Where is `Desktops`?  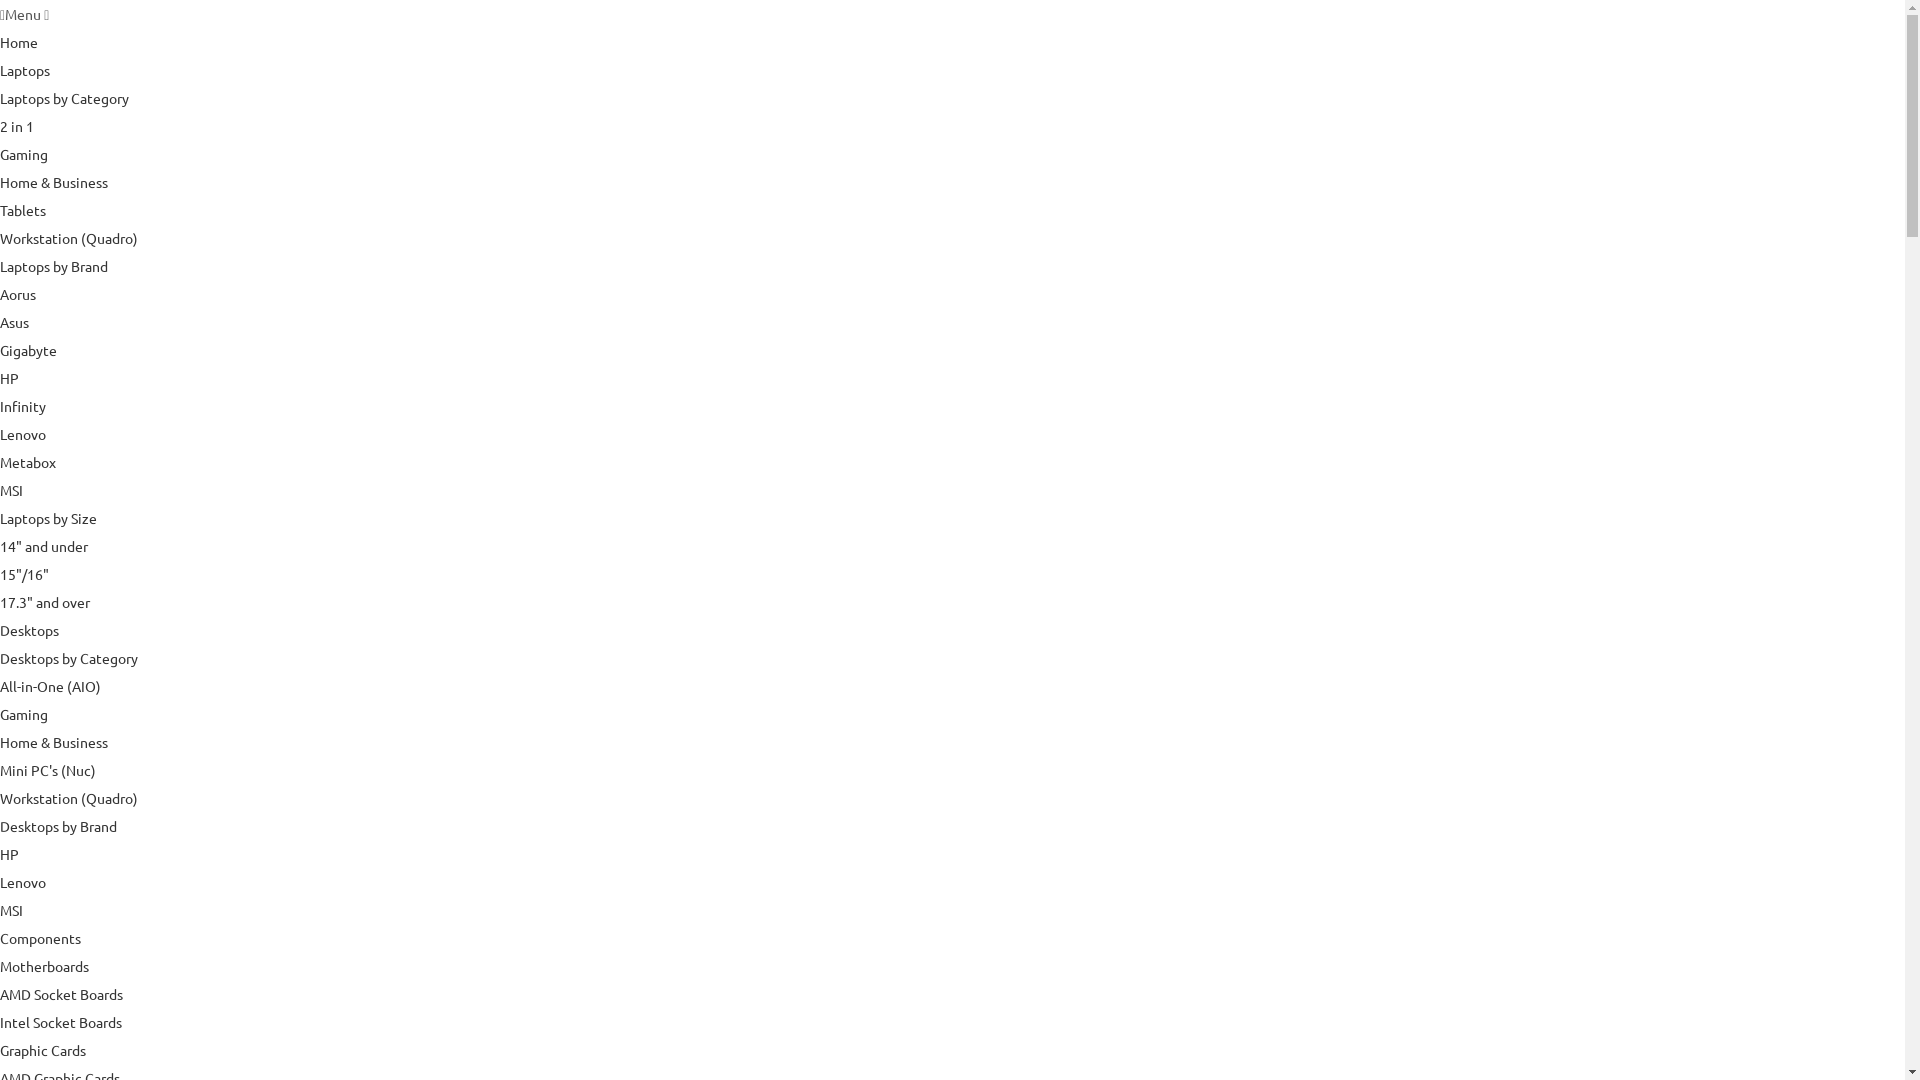
Desktops is located at coordinates (30, 630).